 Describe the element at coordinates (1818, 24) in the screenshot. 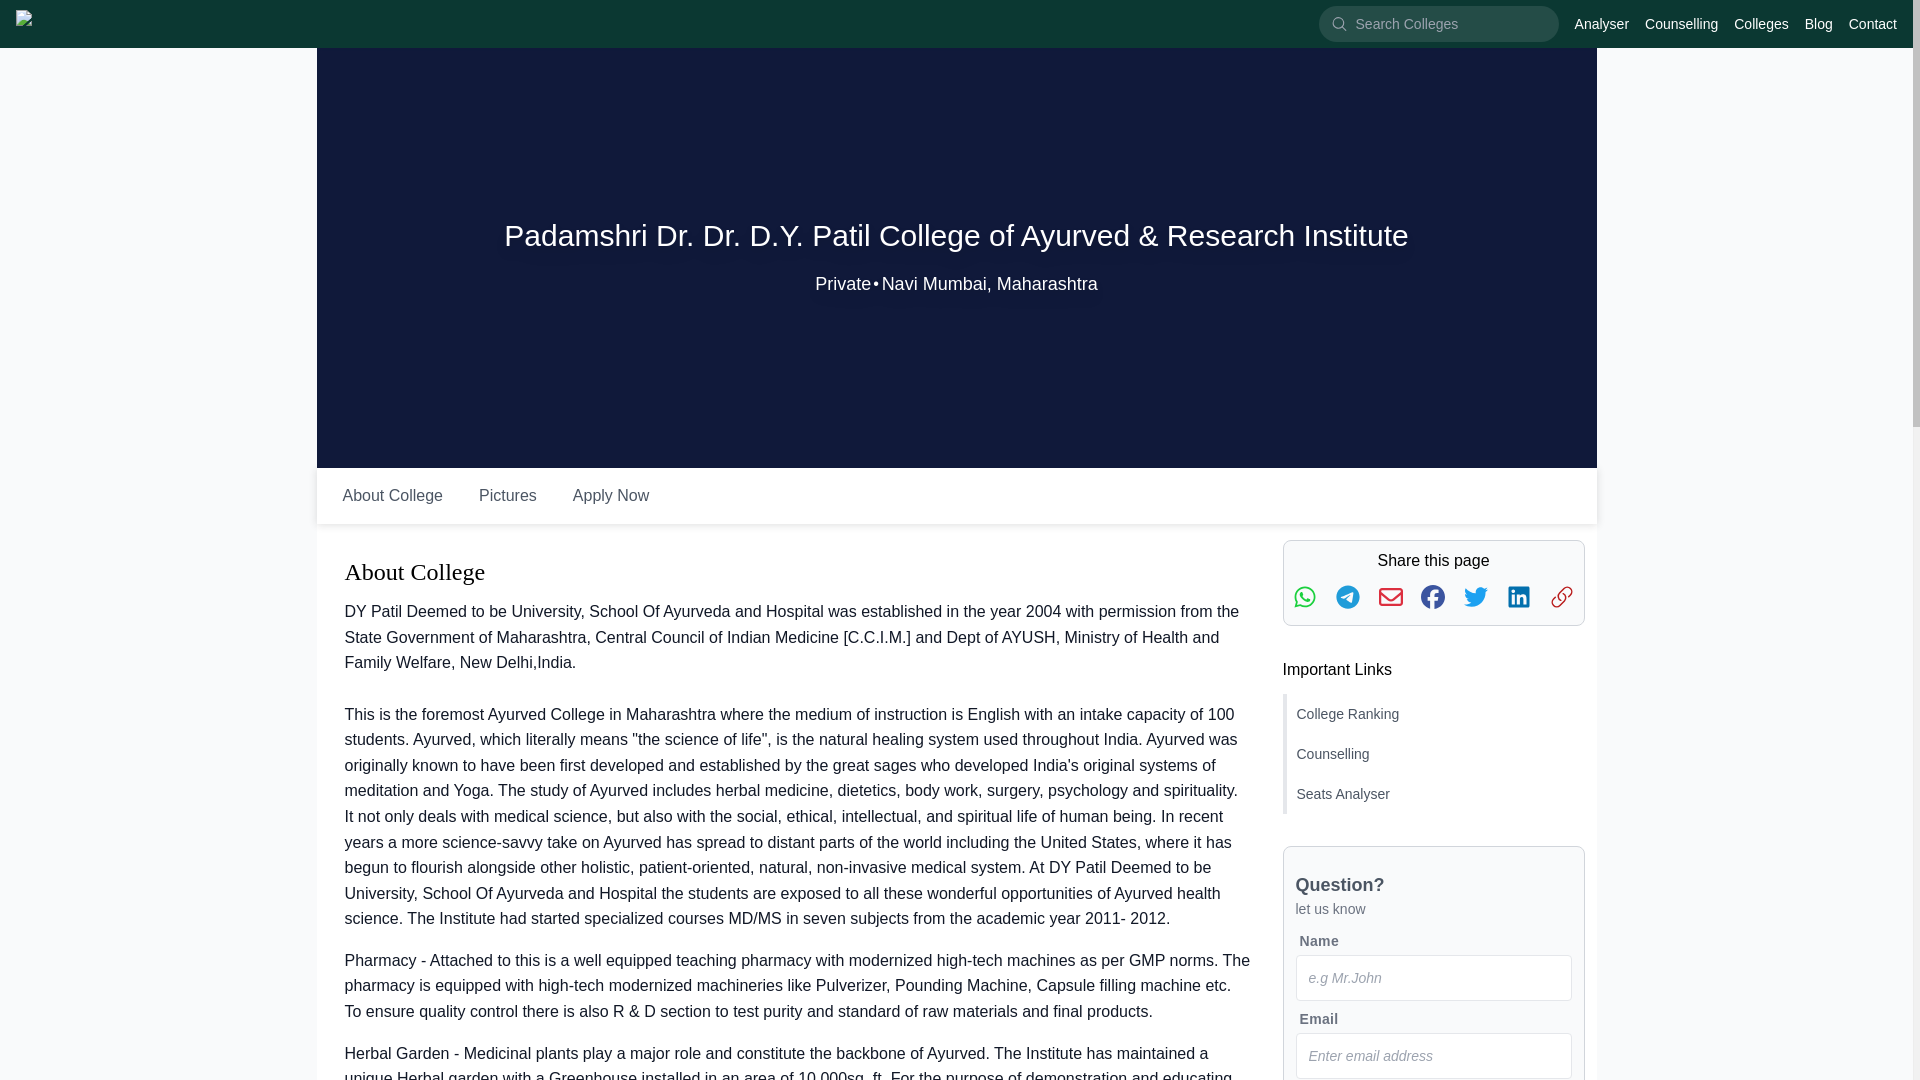

I see `Blog` at that location.